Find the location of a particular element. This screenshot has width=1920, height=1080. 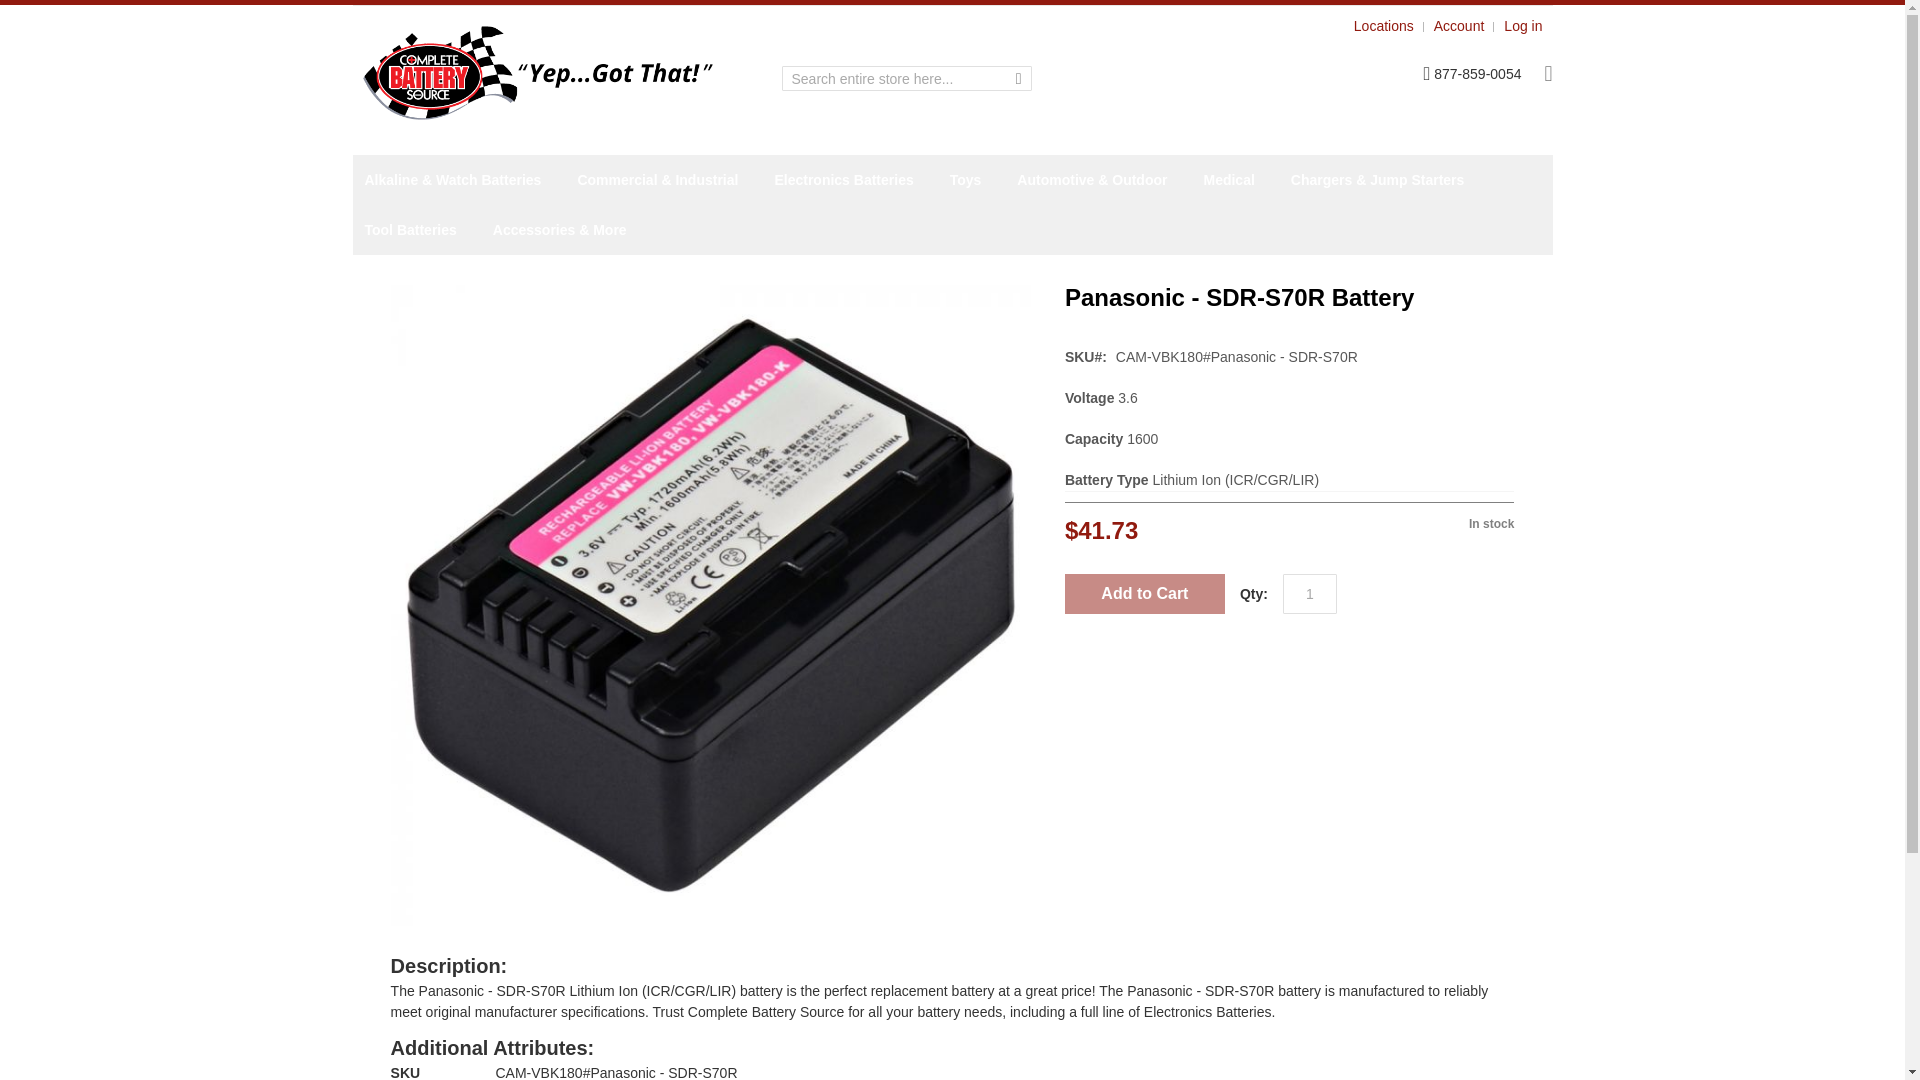

Complete Battery Source is located at coordinates (537, 72).